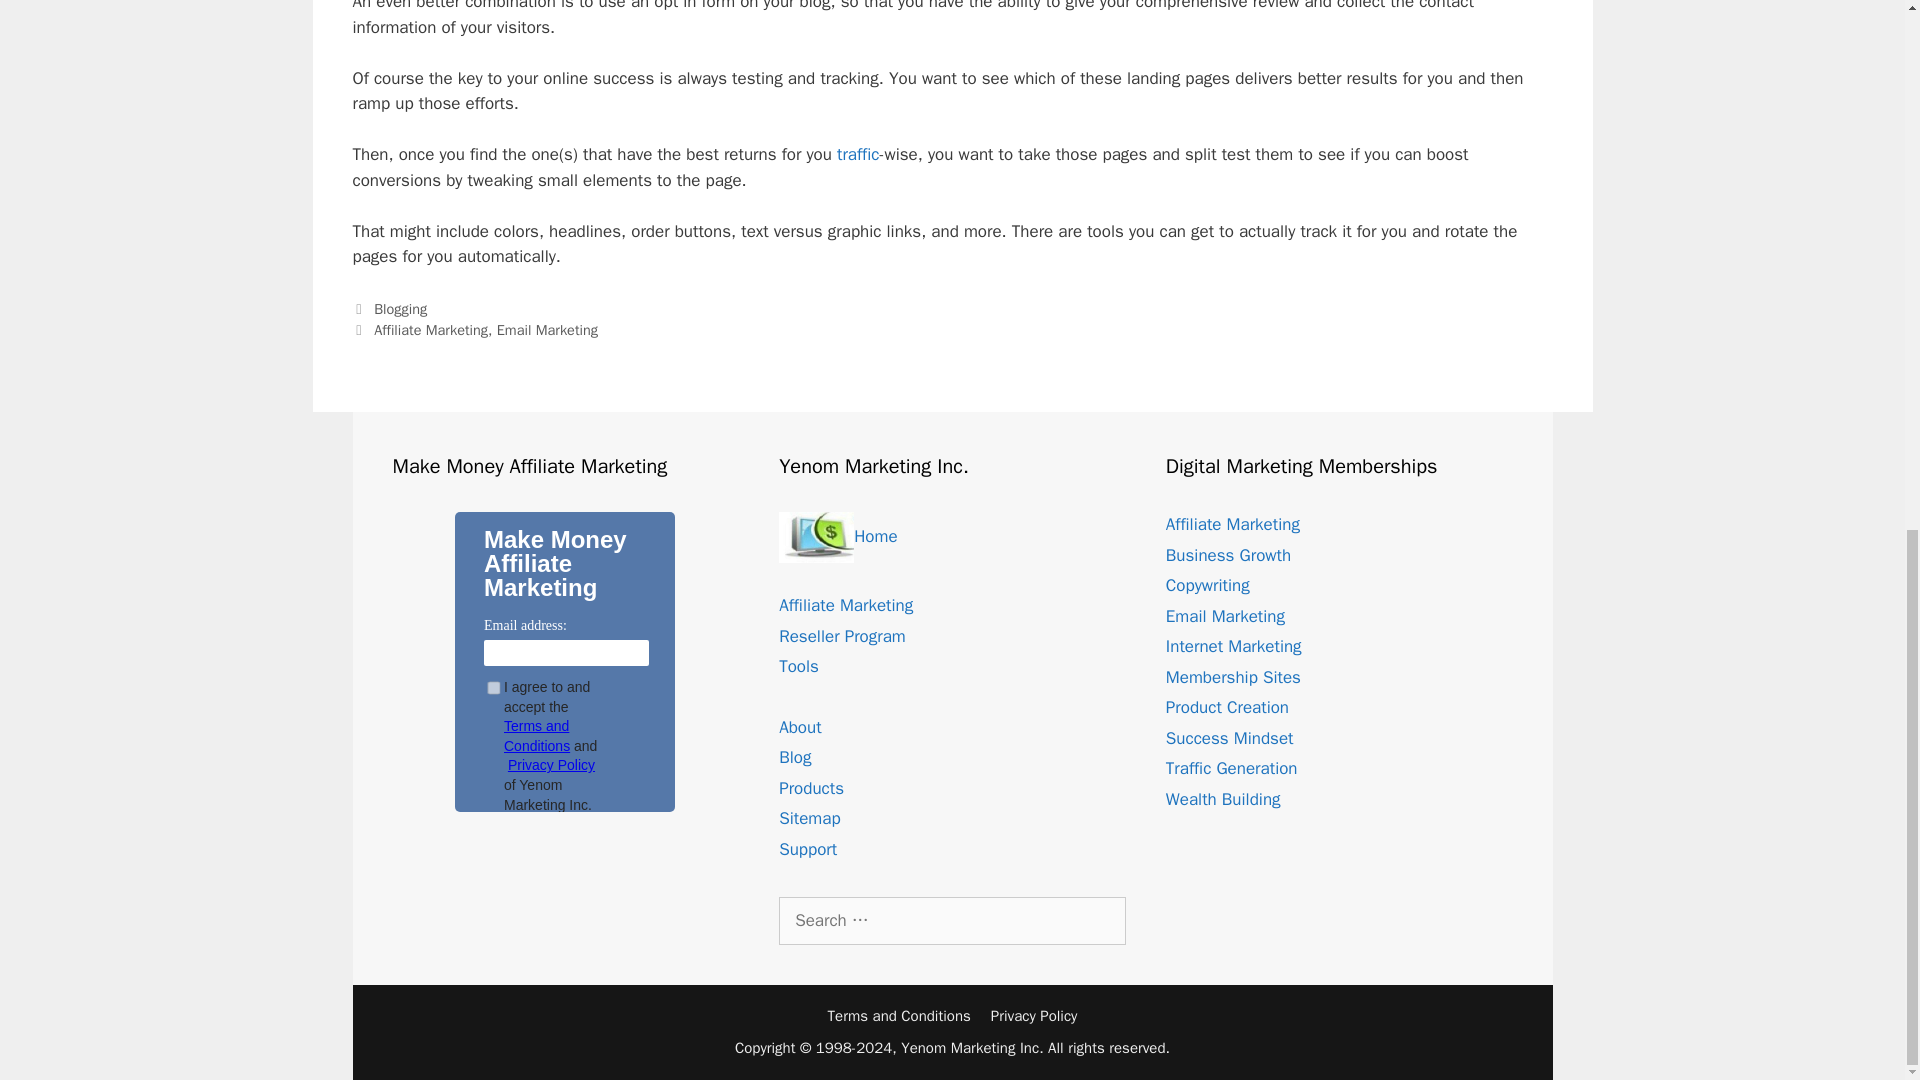 This screenshot has height=1080, width=1920. Describe the element at coordinates (1207, 585) in the screenshot. I see `Copywriting` at that location.